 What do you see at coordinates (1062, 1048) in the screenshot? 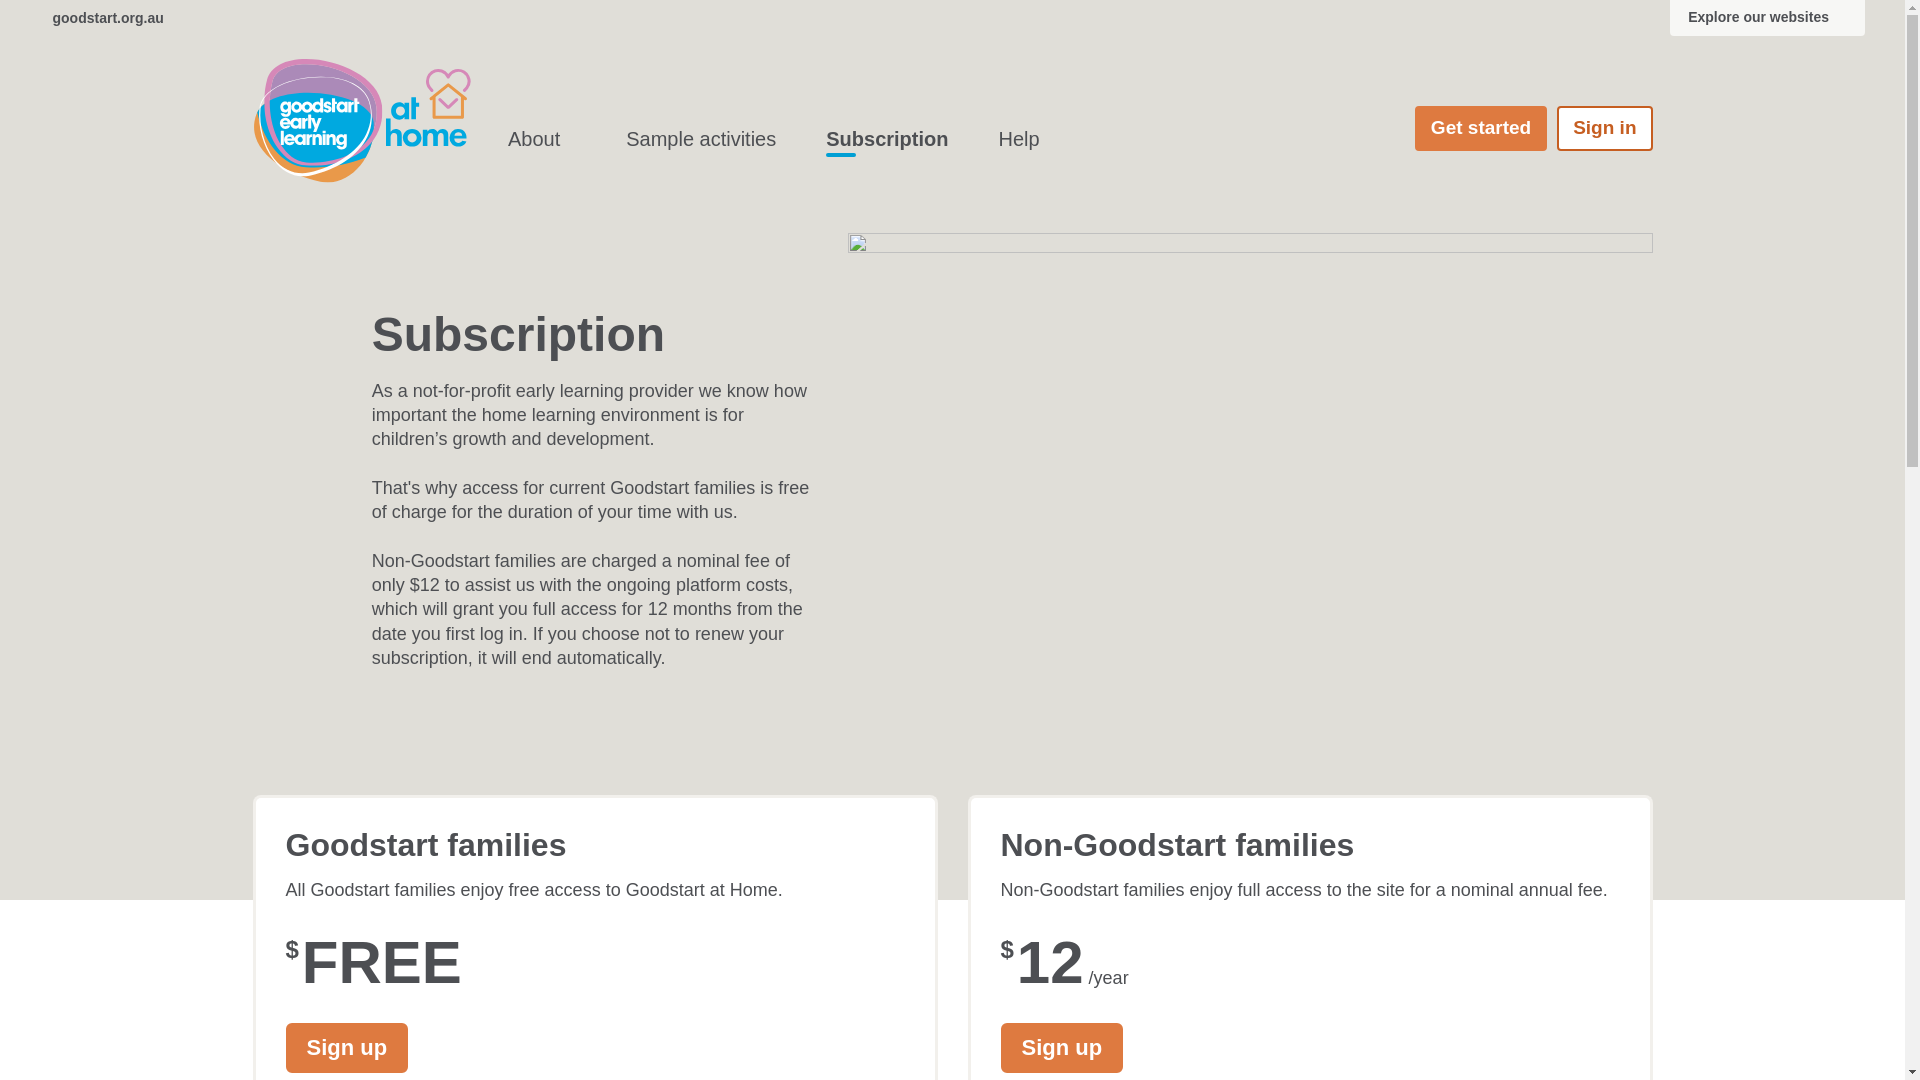
I see `Sign up` at bounding box center [1062, 1048].